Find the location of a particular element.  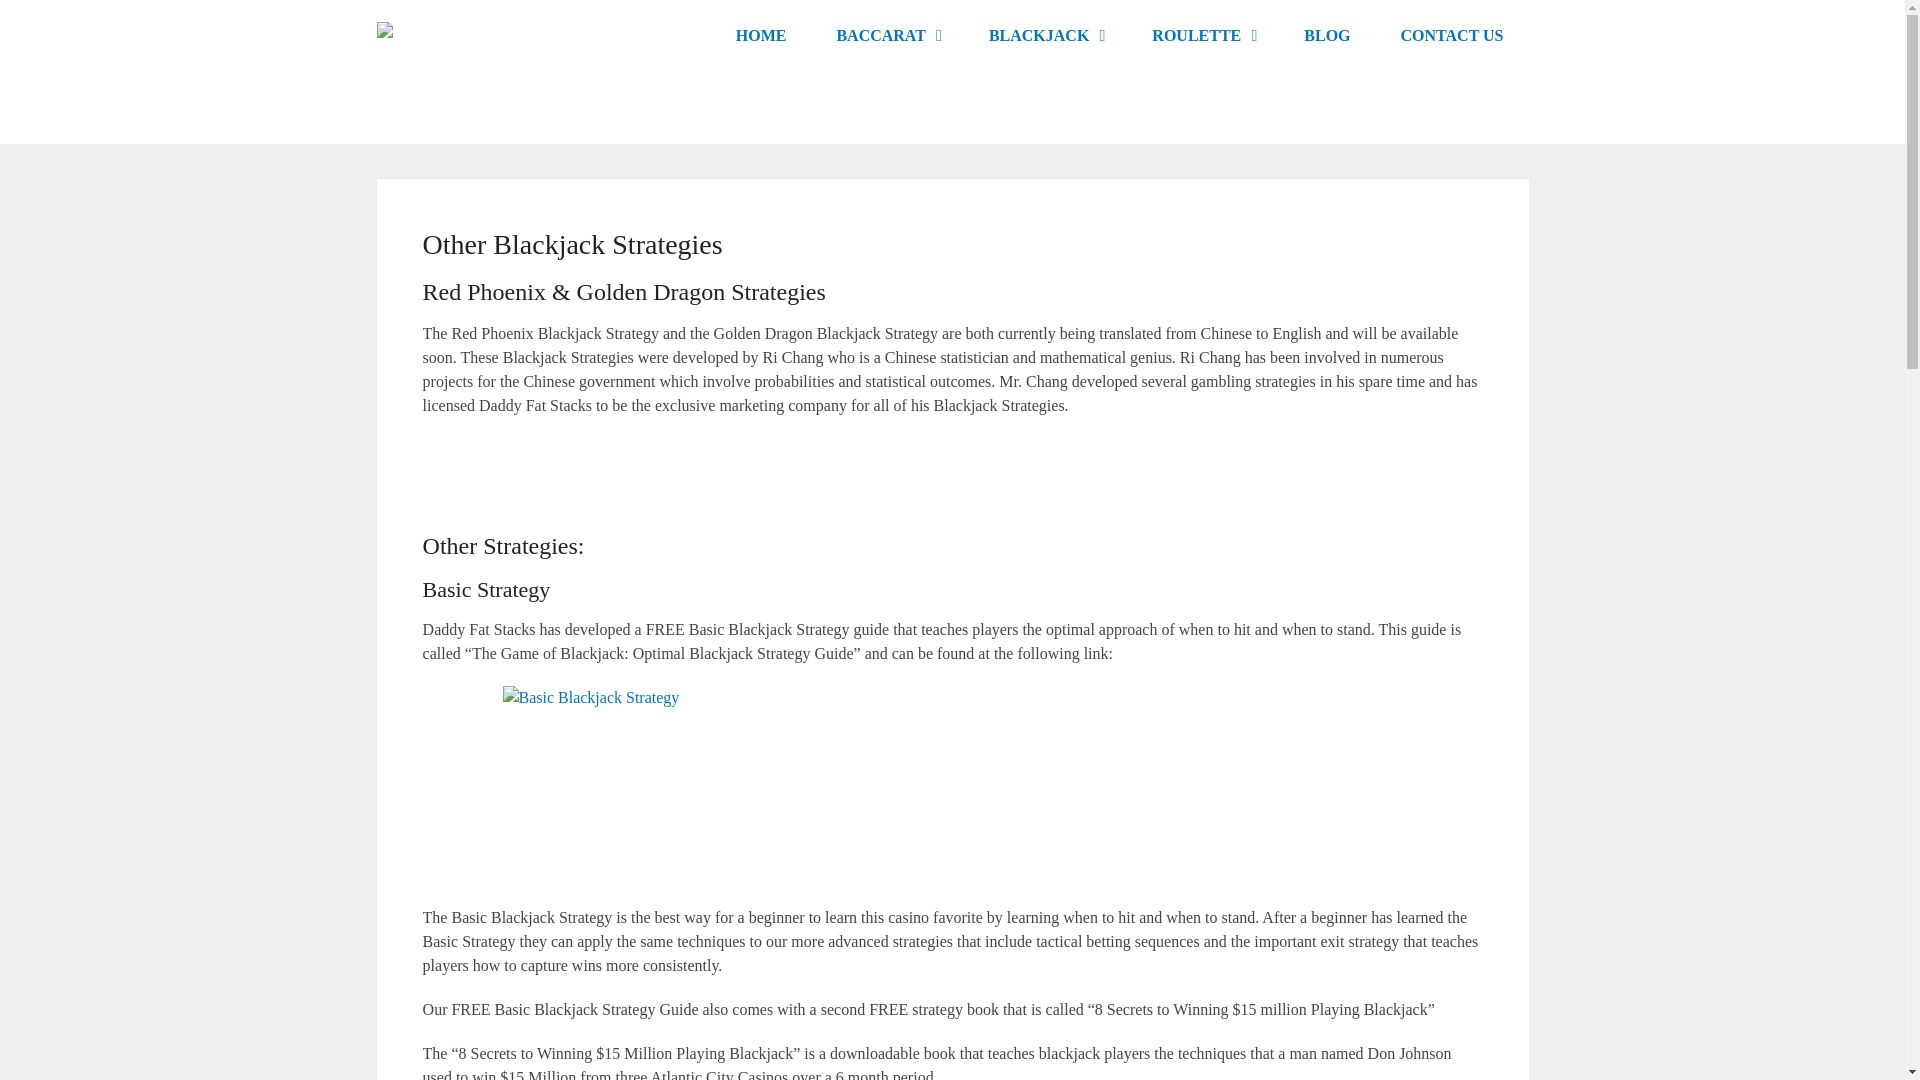

ROULETTE is located at coordinates (1202, 36).